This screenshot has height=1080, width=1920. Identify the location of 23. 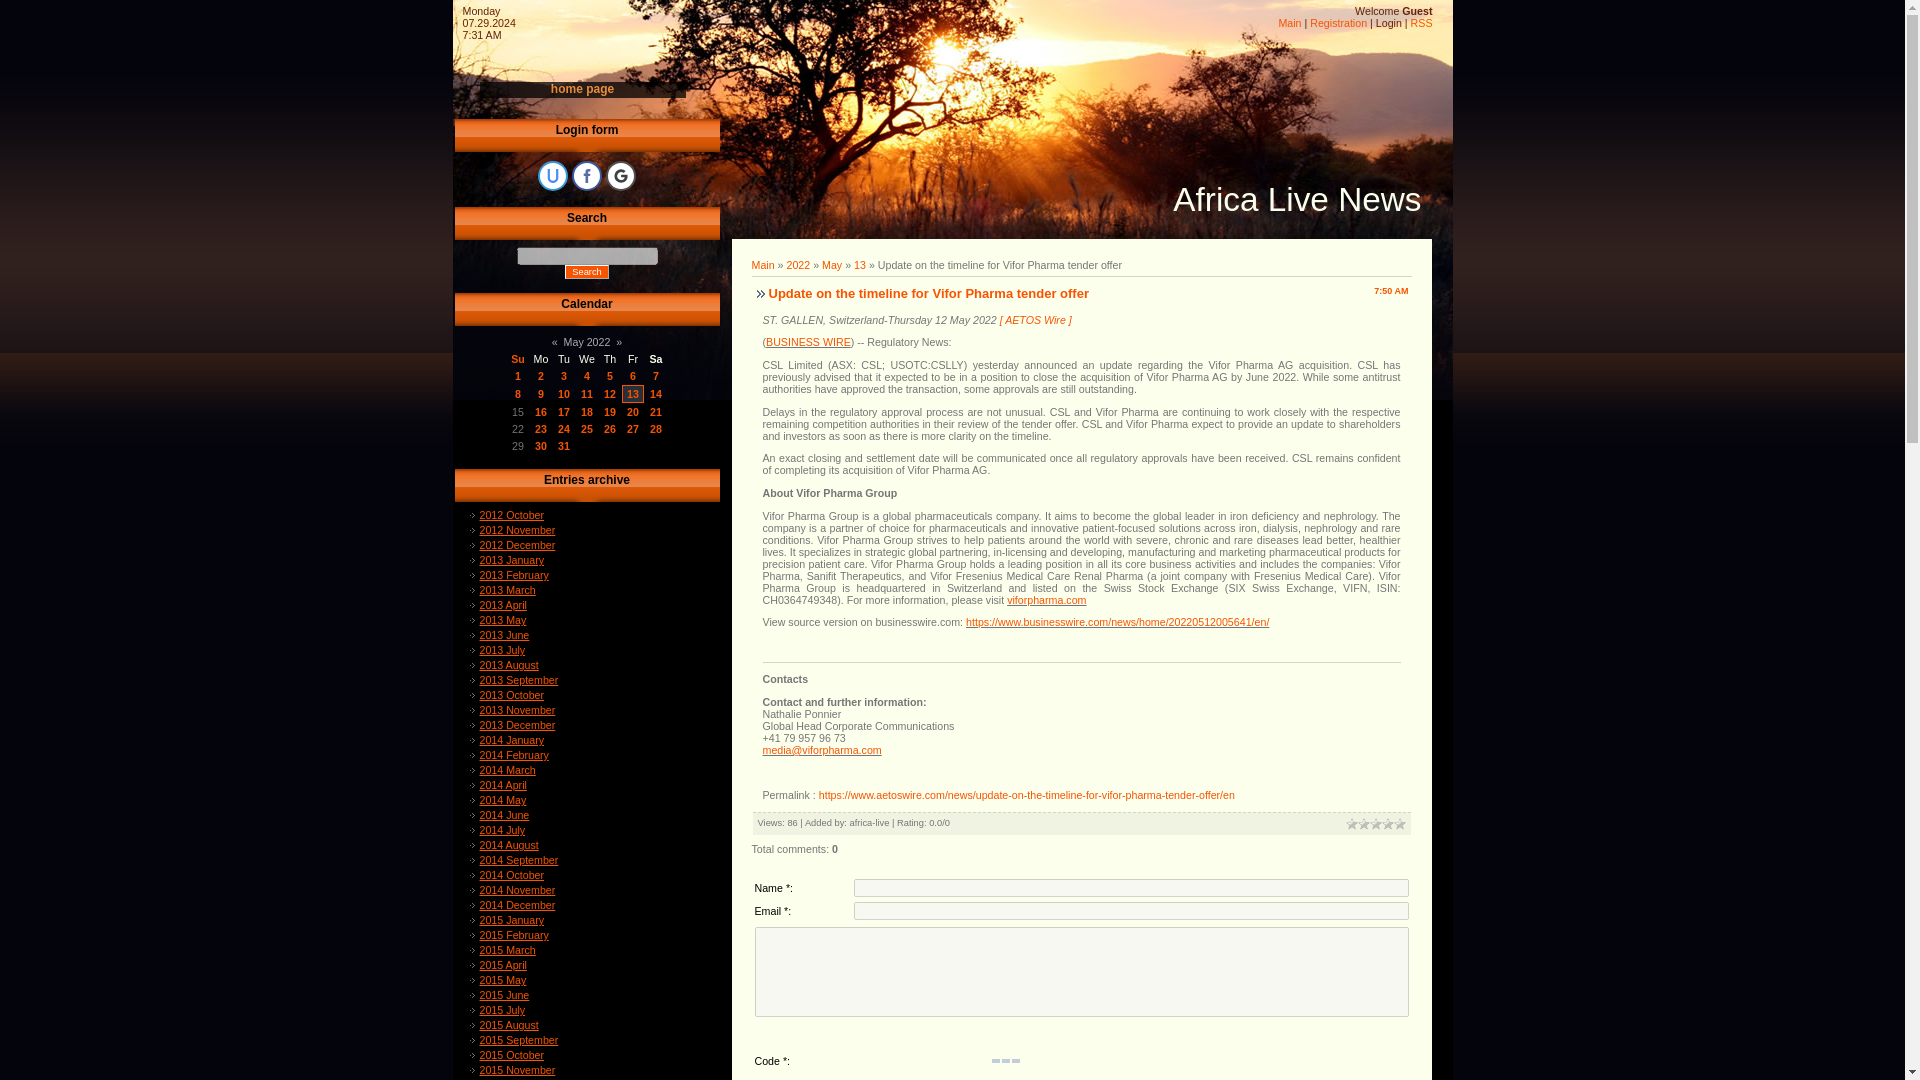
(541, 429).